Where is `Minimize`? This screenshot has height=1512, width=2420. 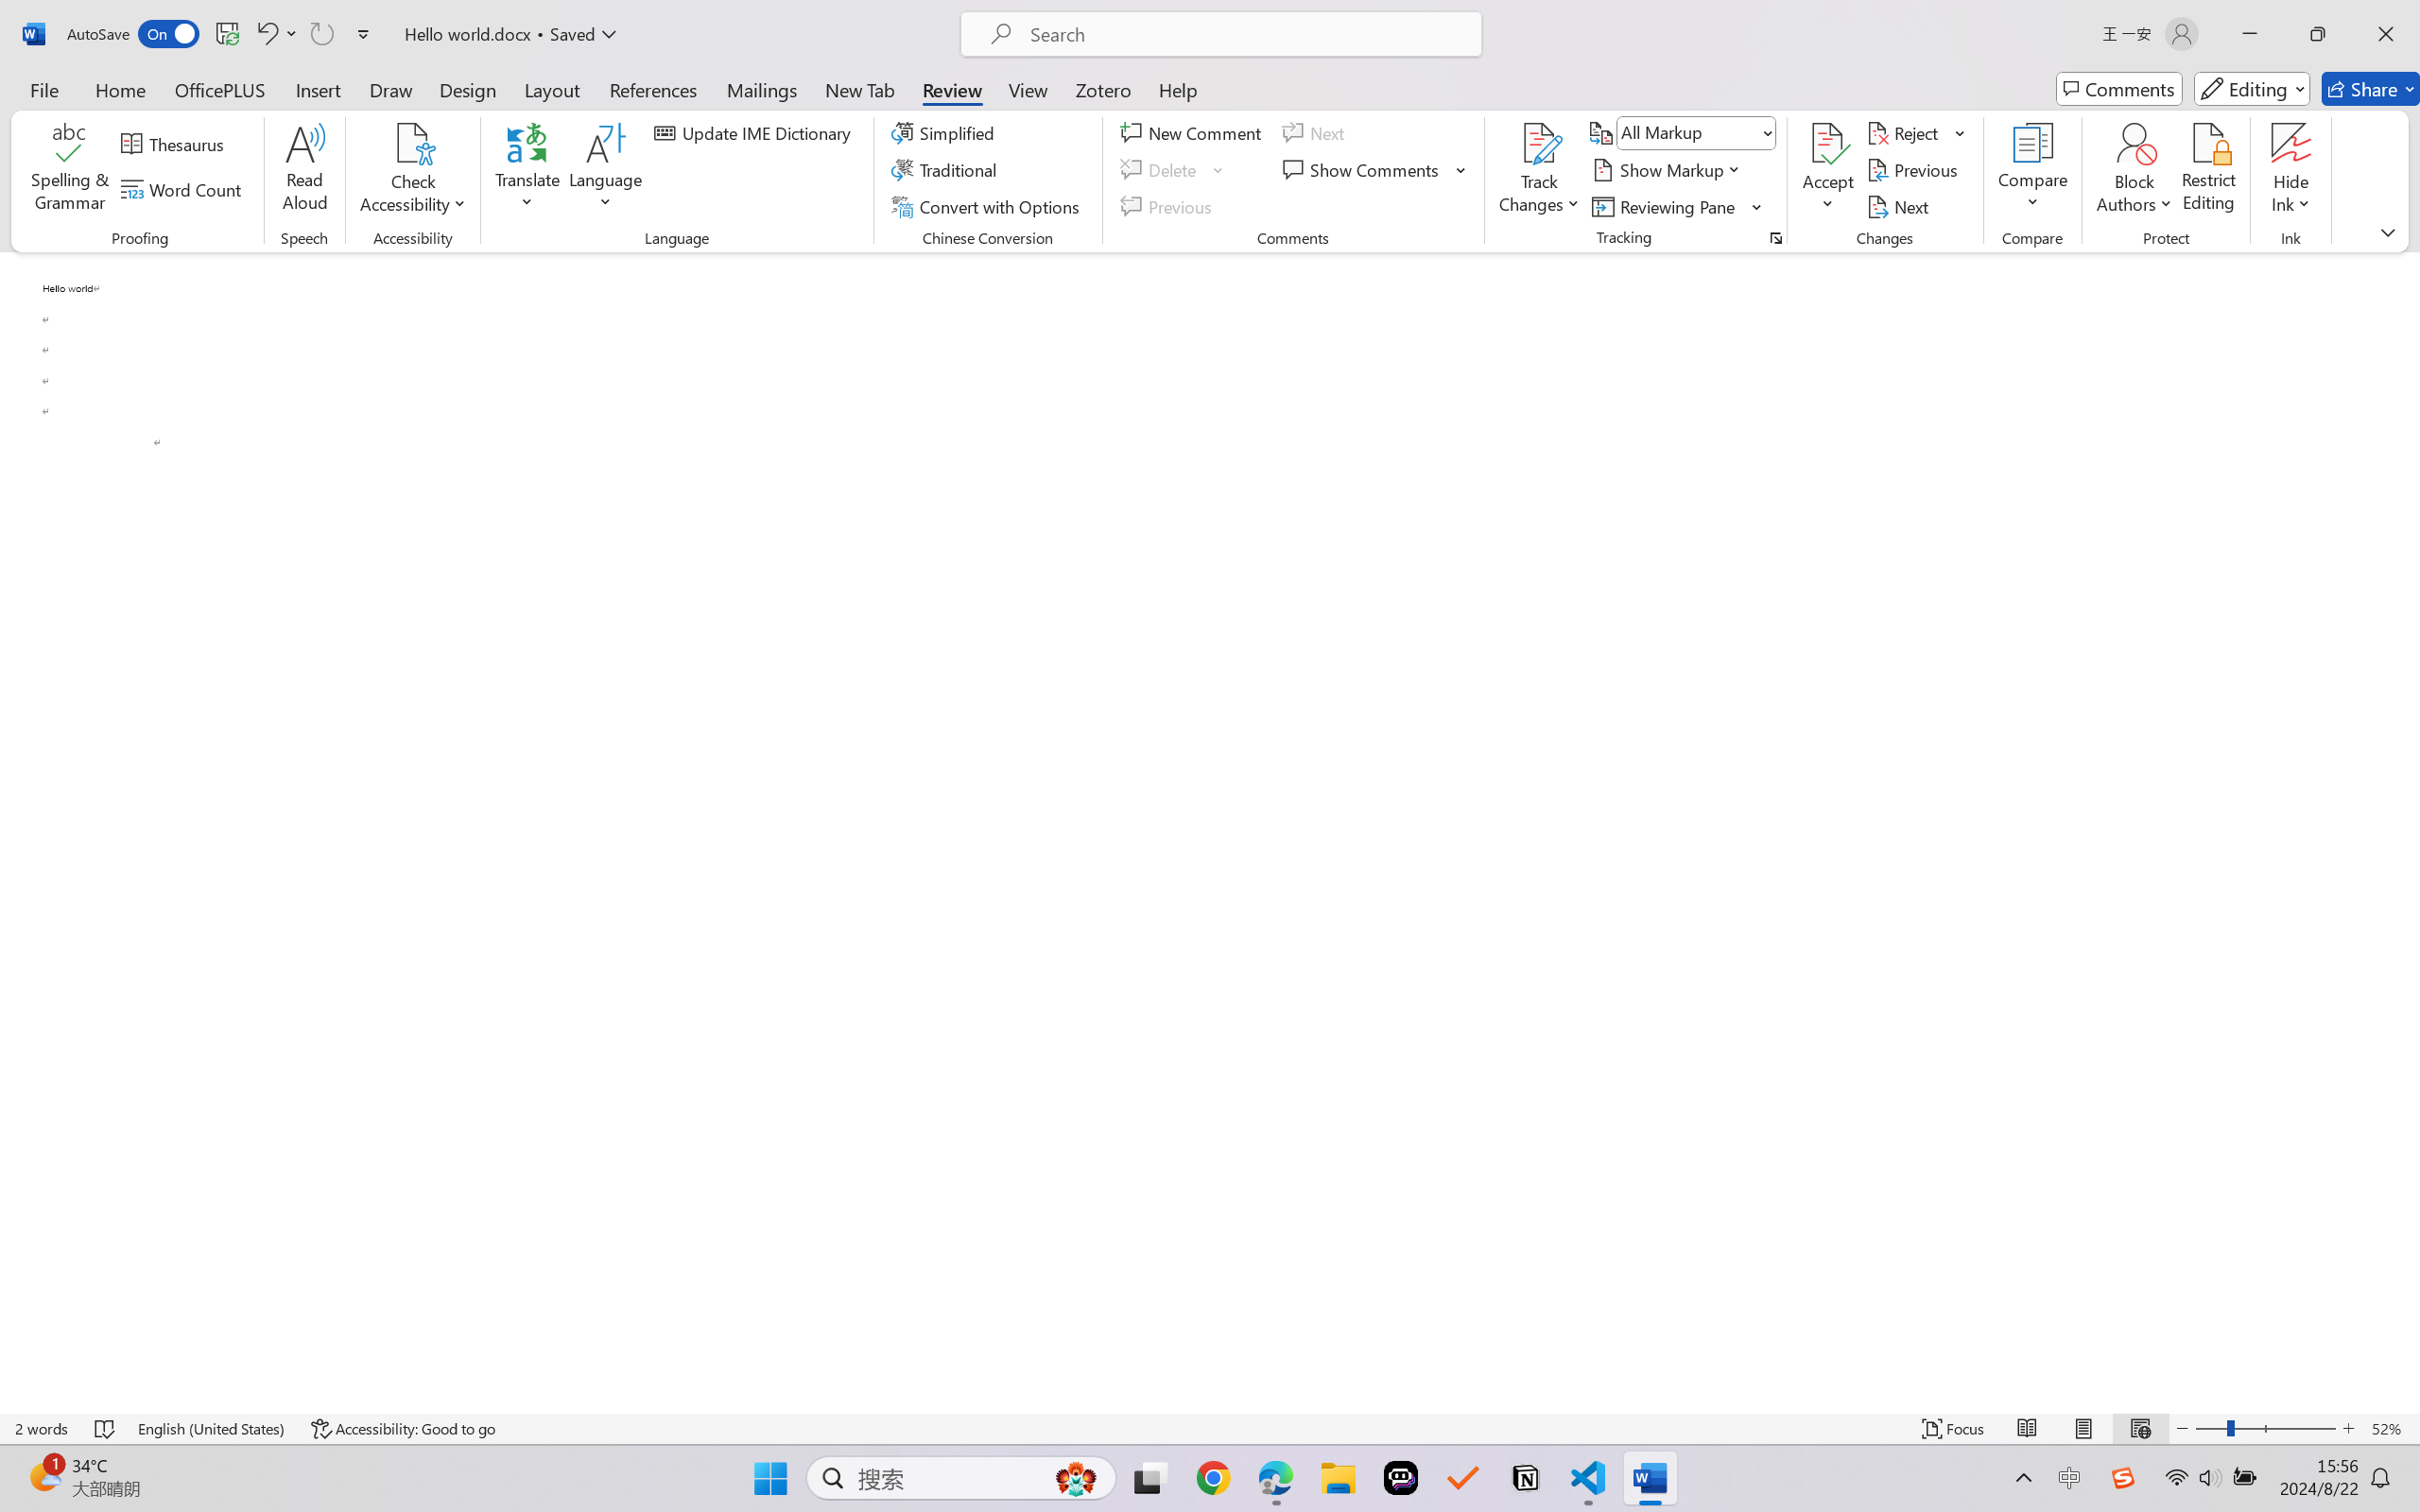 Minimize is located at coordinates (2250, 34).